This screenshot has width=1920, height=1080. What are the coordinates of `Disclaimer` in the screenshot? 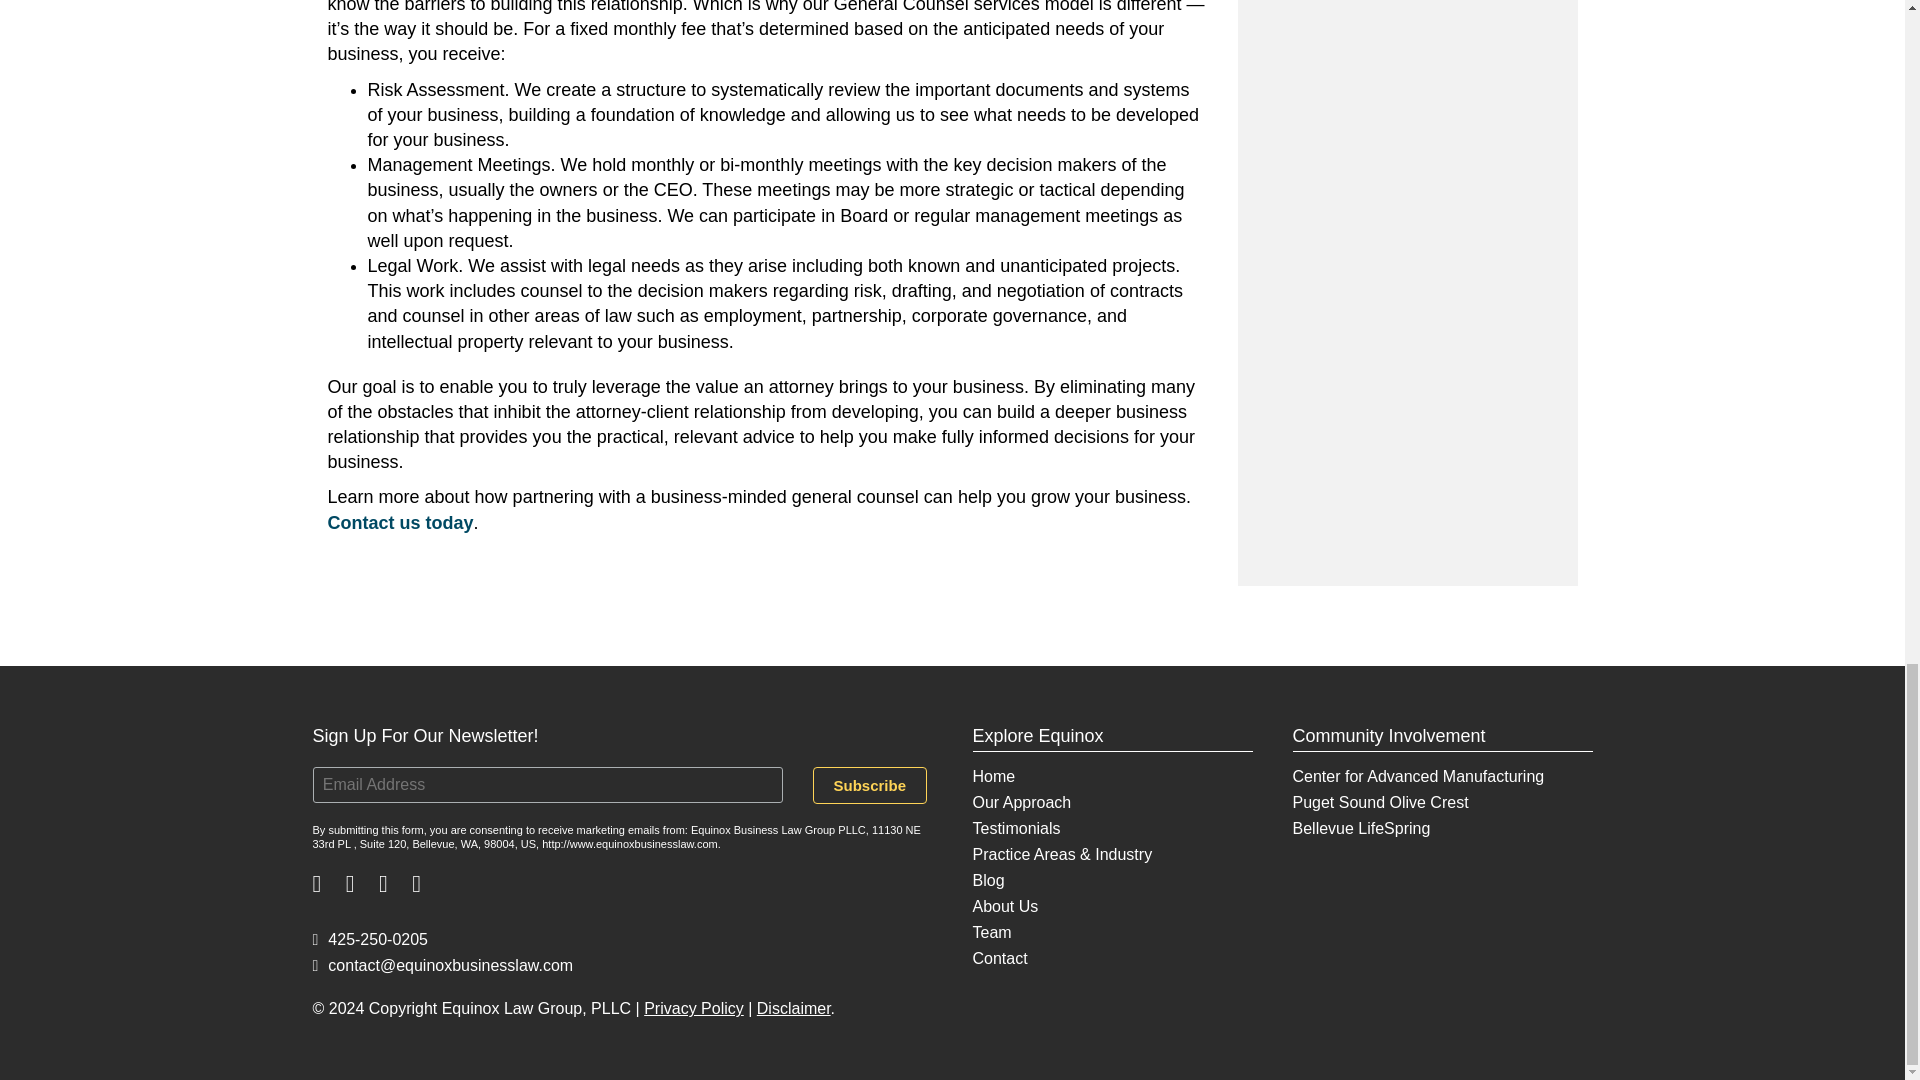 It's located at (794, 1008).